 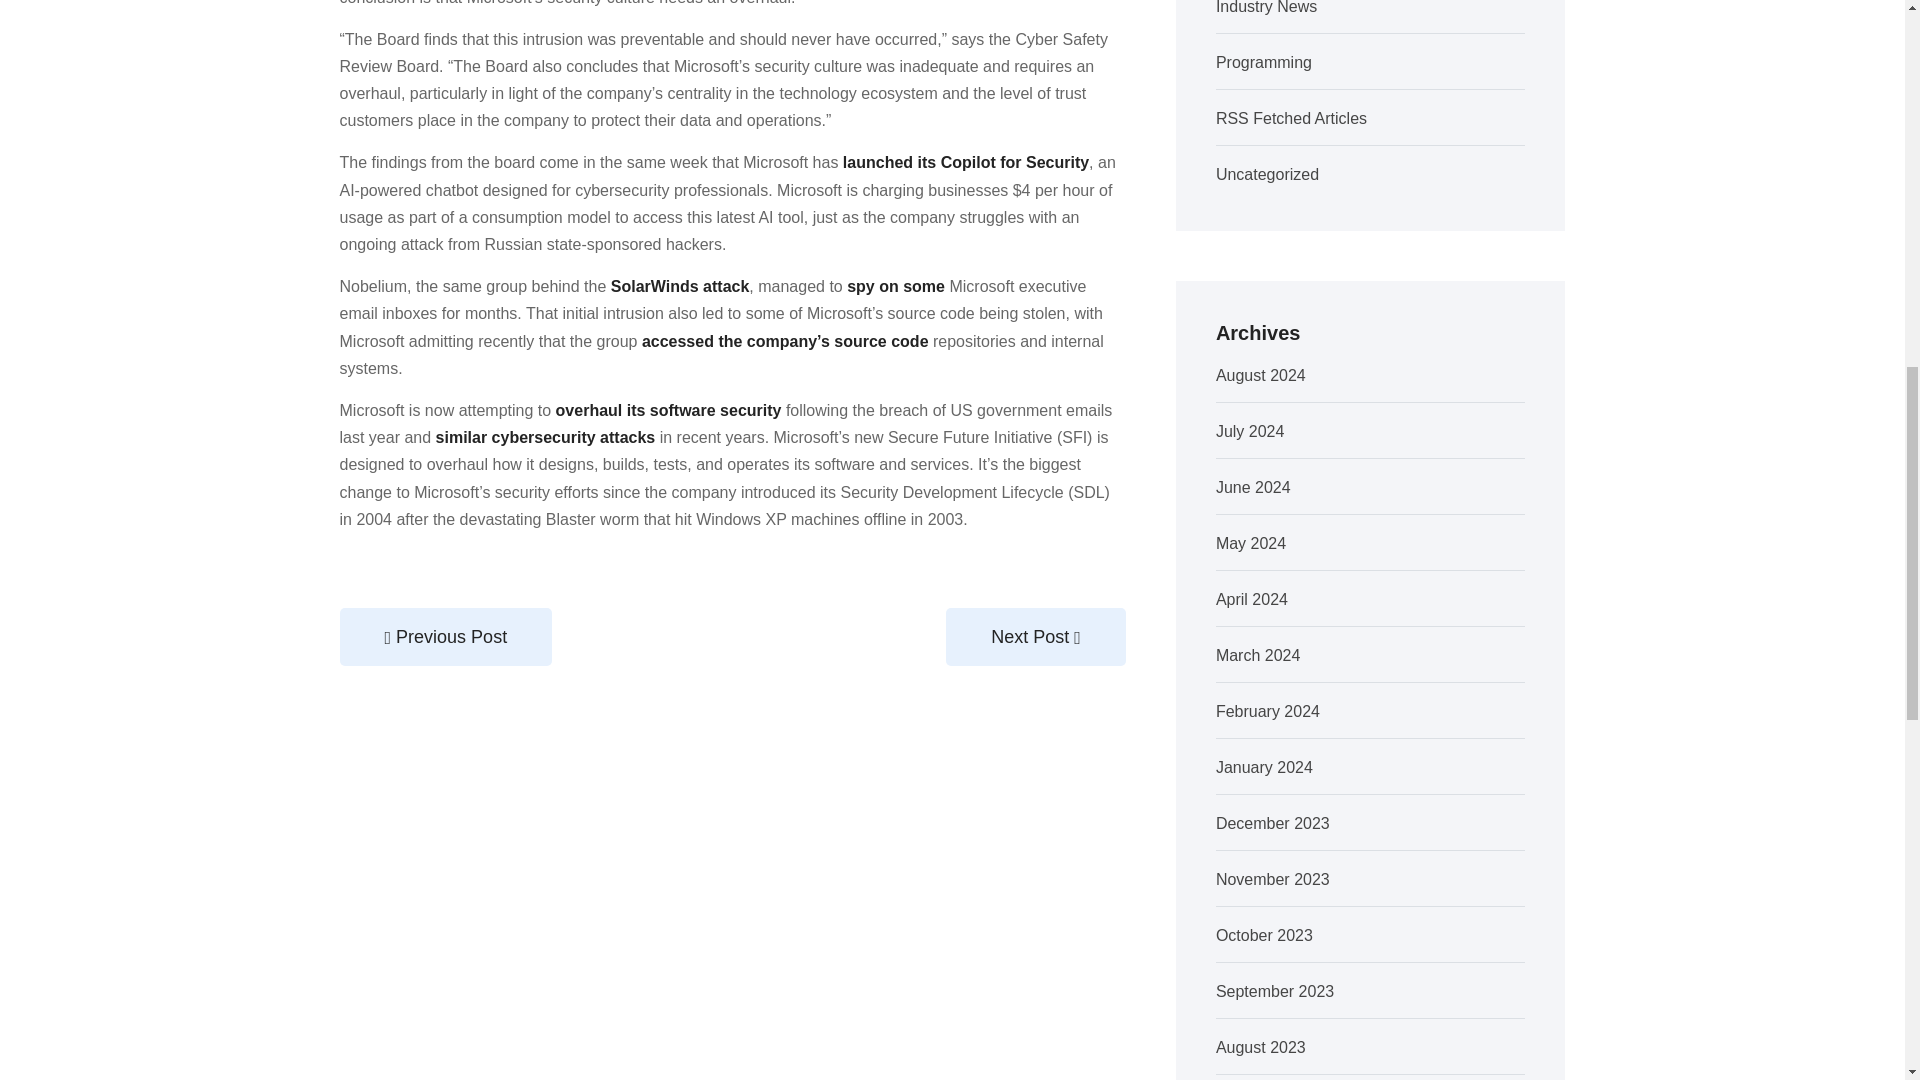 I want to click on April 2024, so click(x=1252, y=599).